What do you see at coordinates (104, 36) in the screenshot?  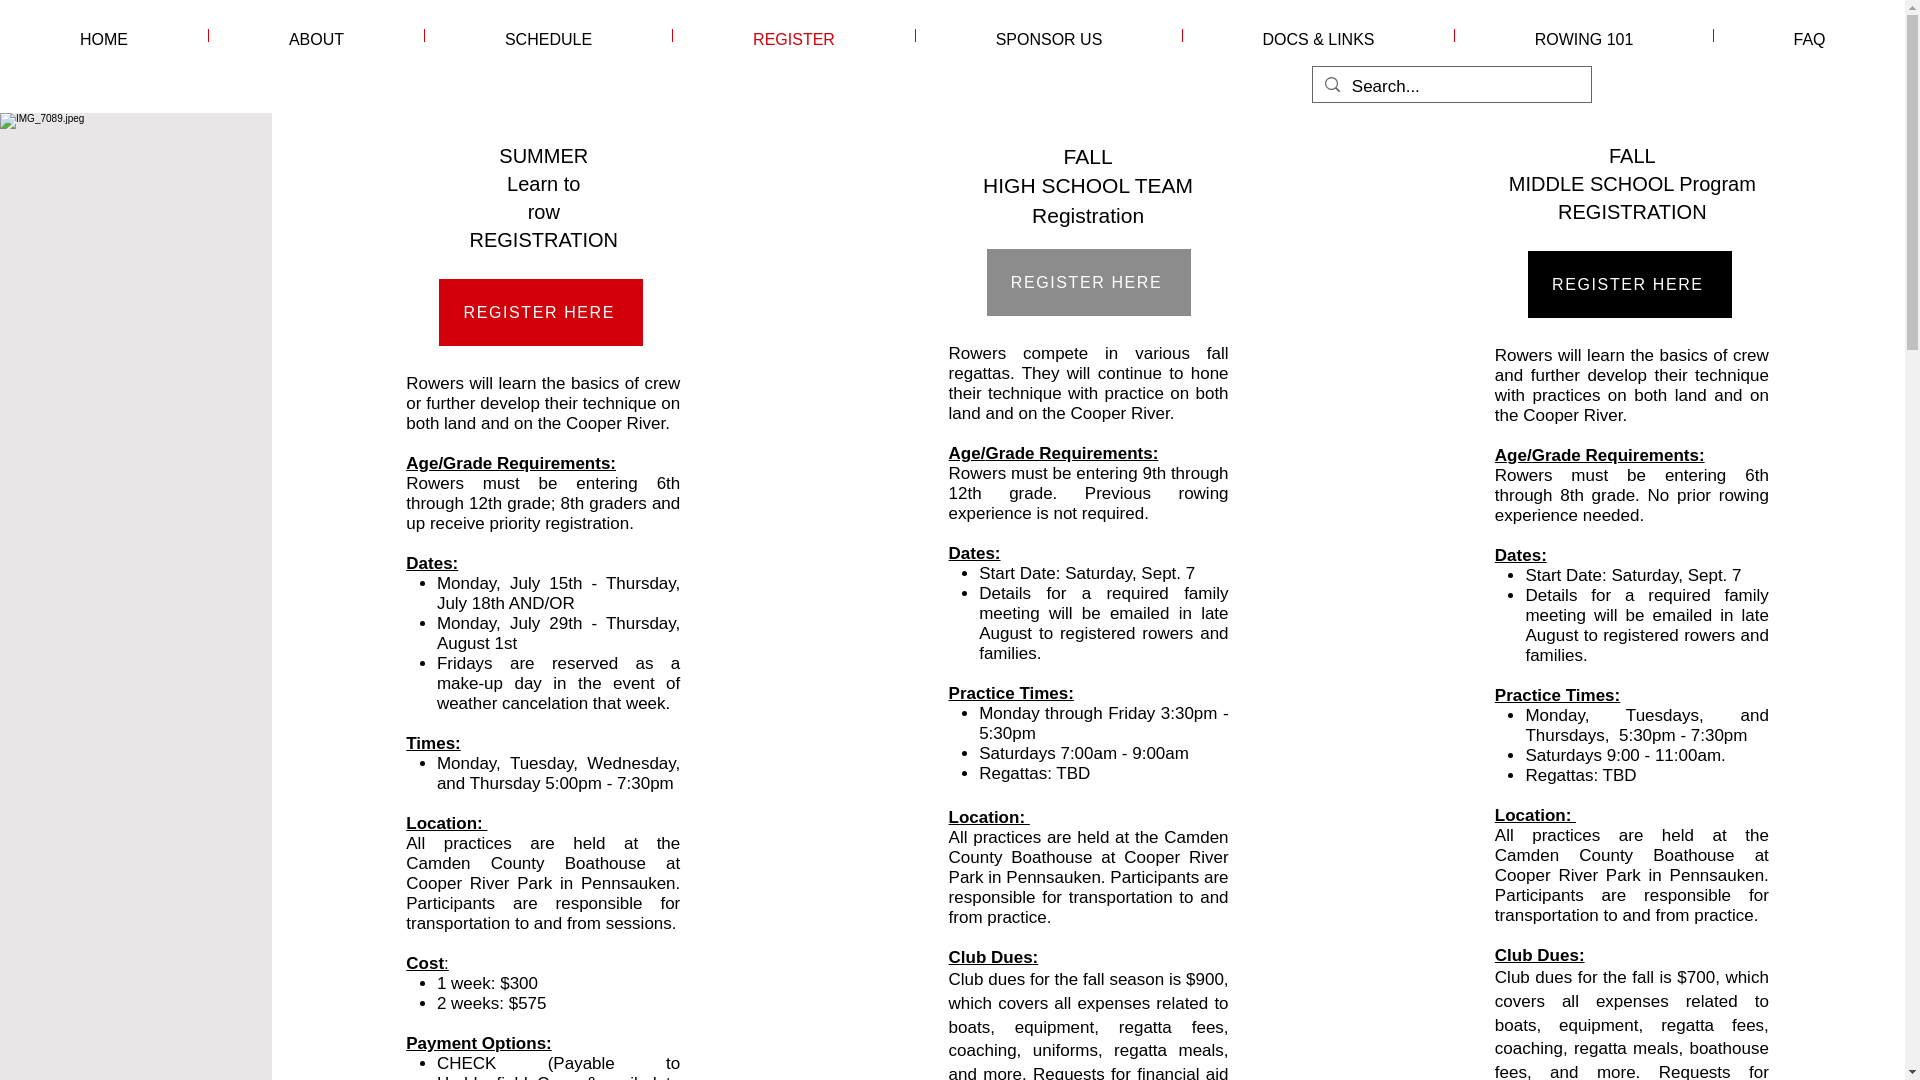 I see `HOME` at bounding box center [104, 36].